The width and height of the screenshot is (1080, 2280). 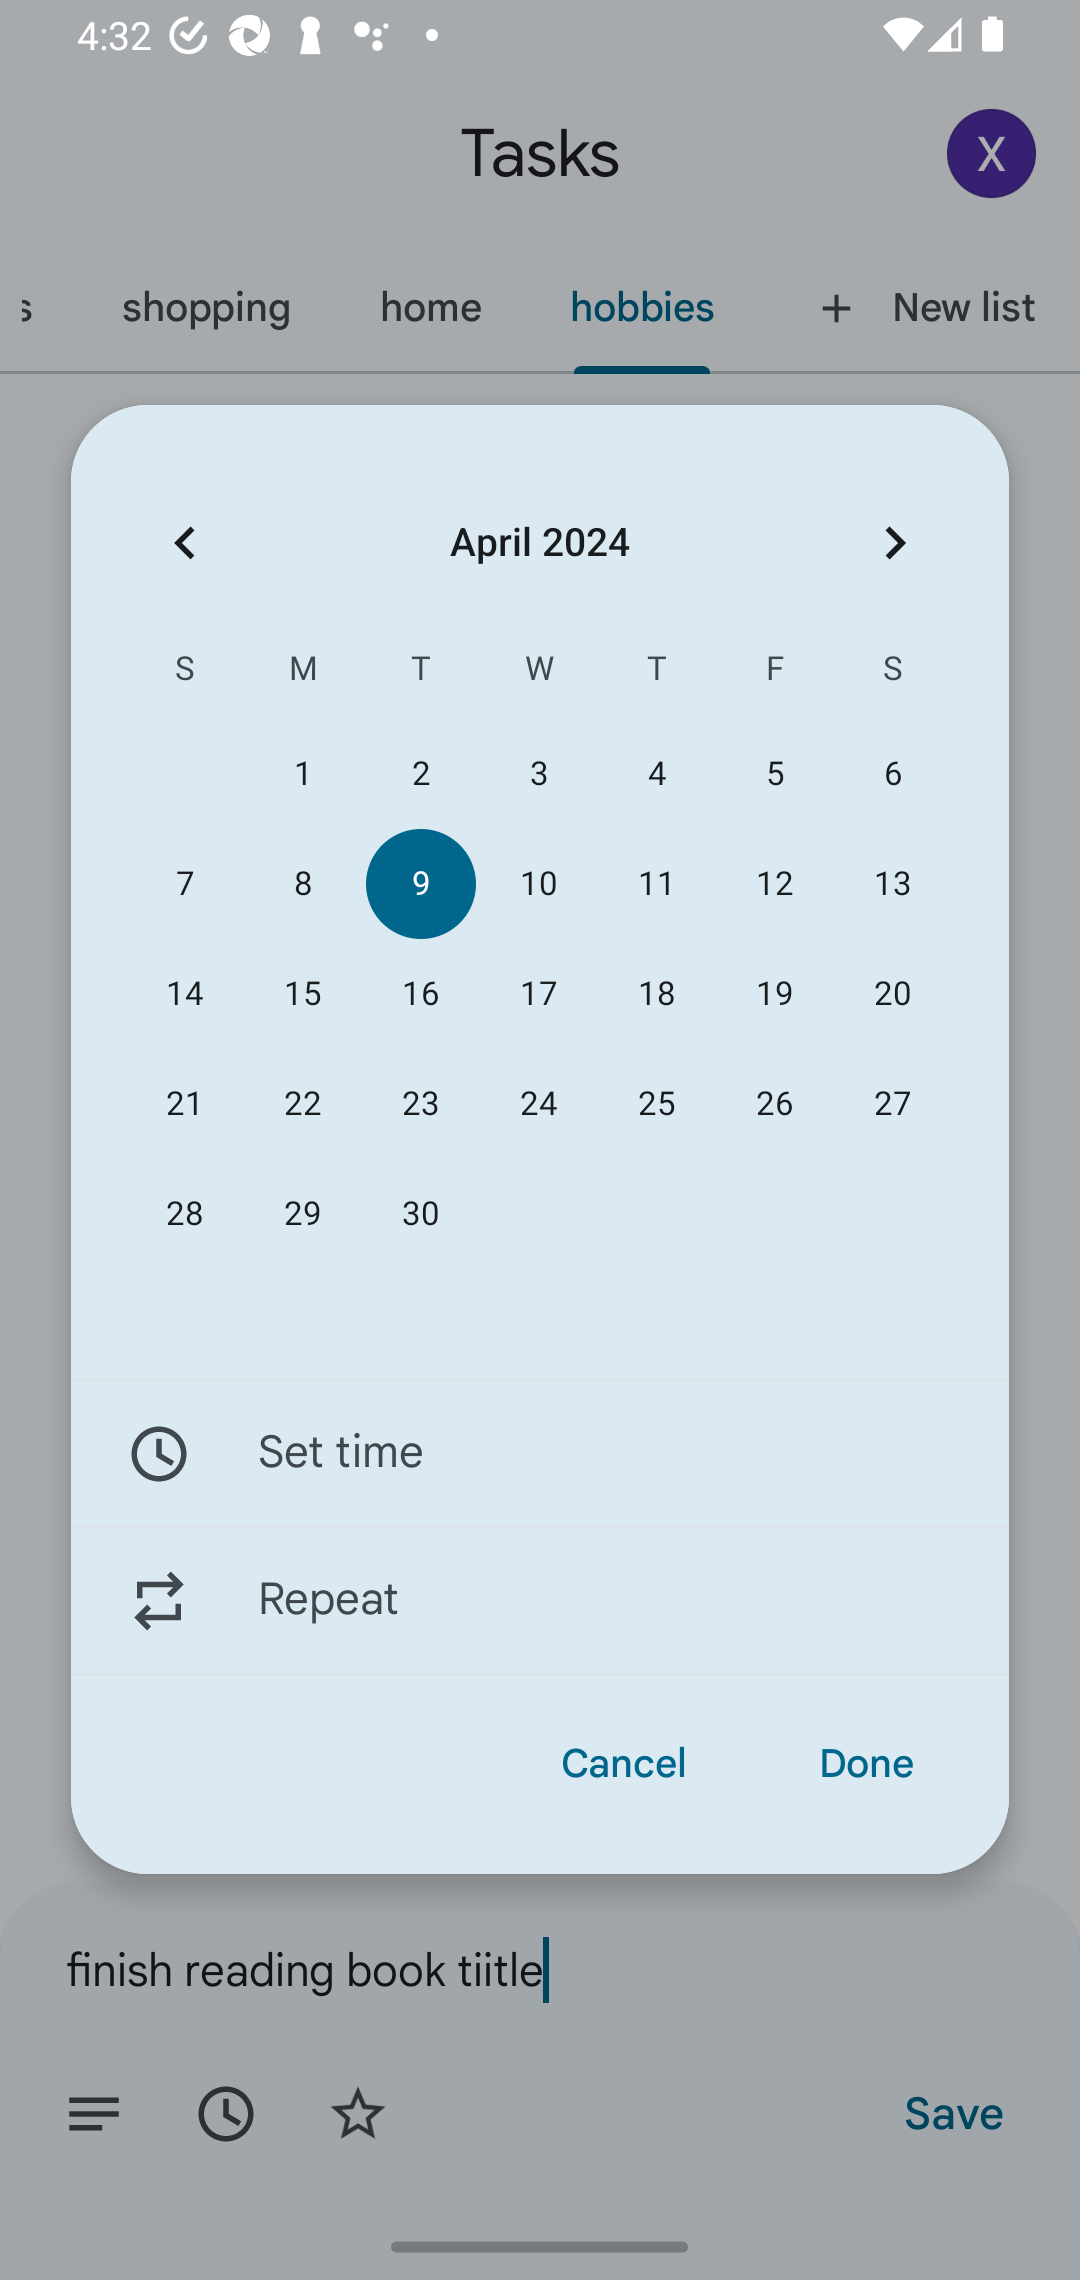 I want to click on 6 06 April 2024, so click(x=892, y=774).